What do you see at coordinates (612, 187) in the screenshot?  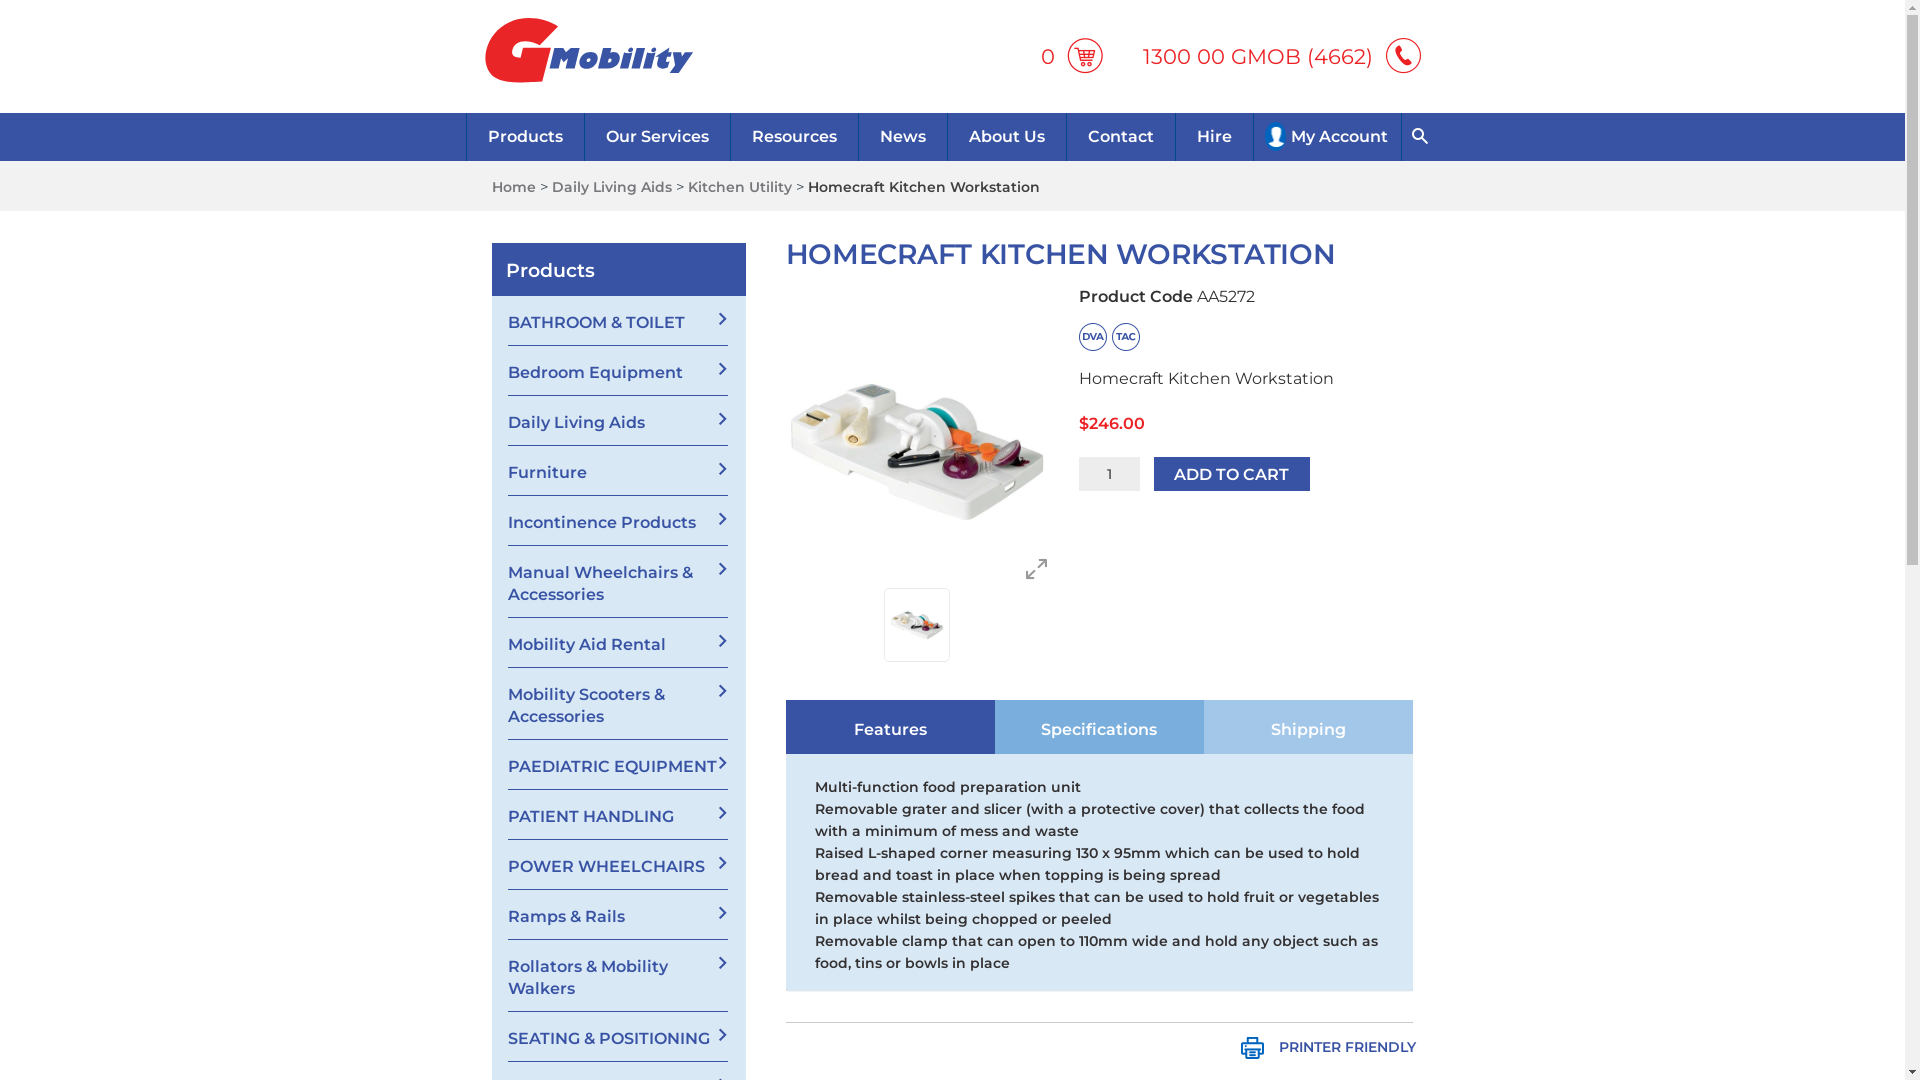 I see `Daily Living Aids` at bounding box center [612, 187].